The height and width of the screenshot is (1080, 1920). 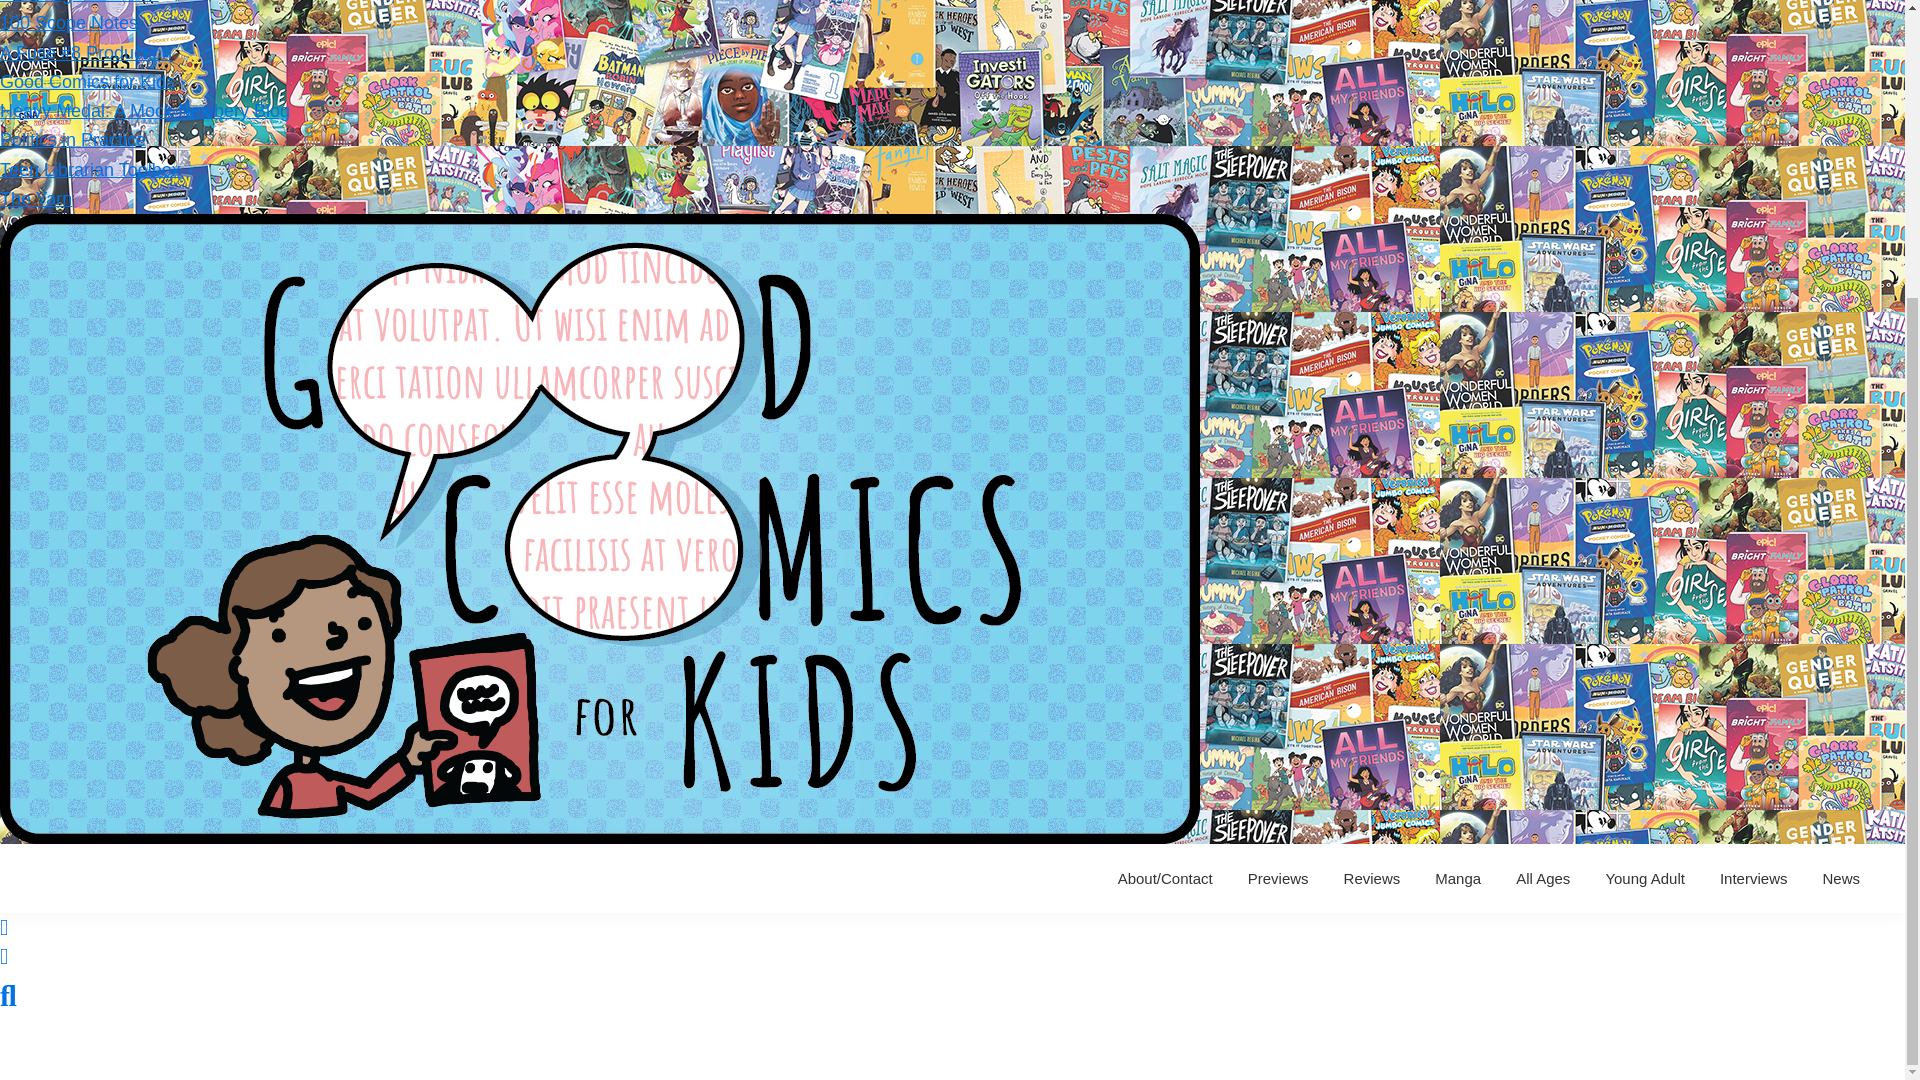 I want to click on Heavy Medal: A Mock Newbery Blog, so click(x=144, y=110).